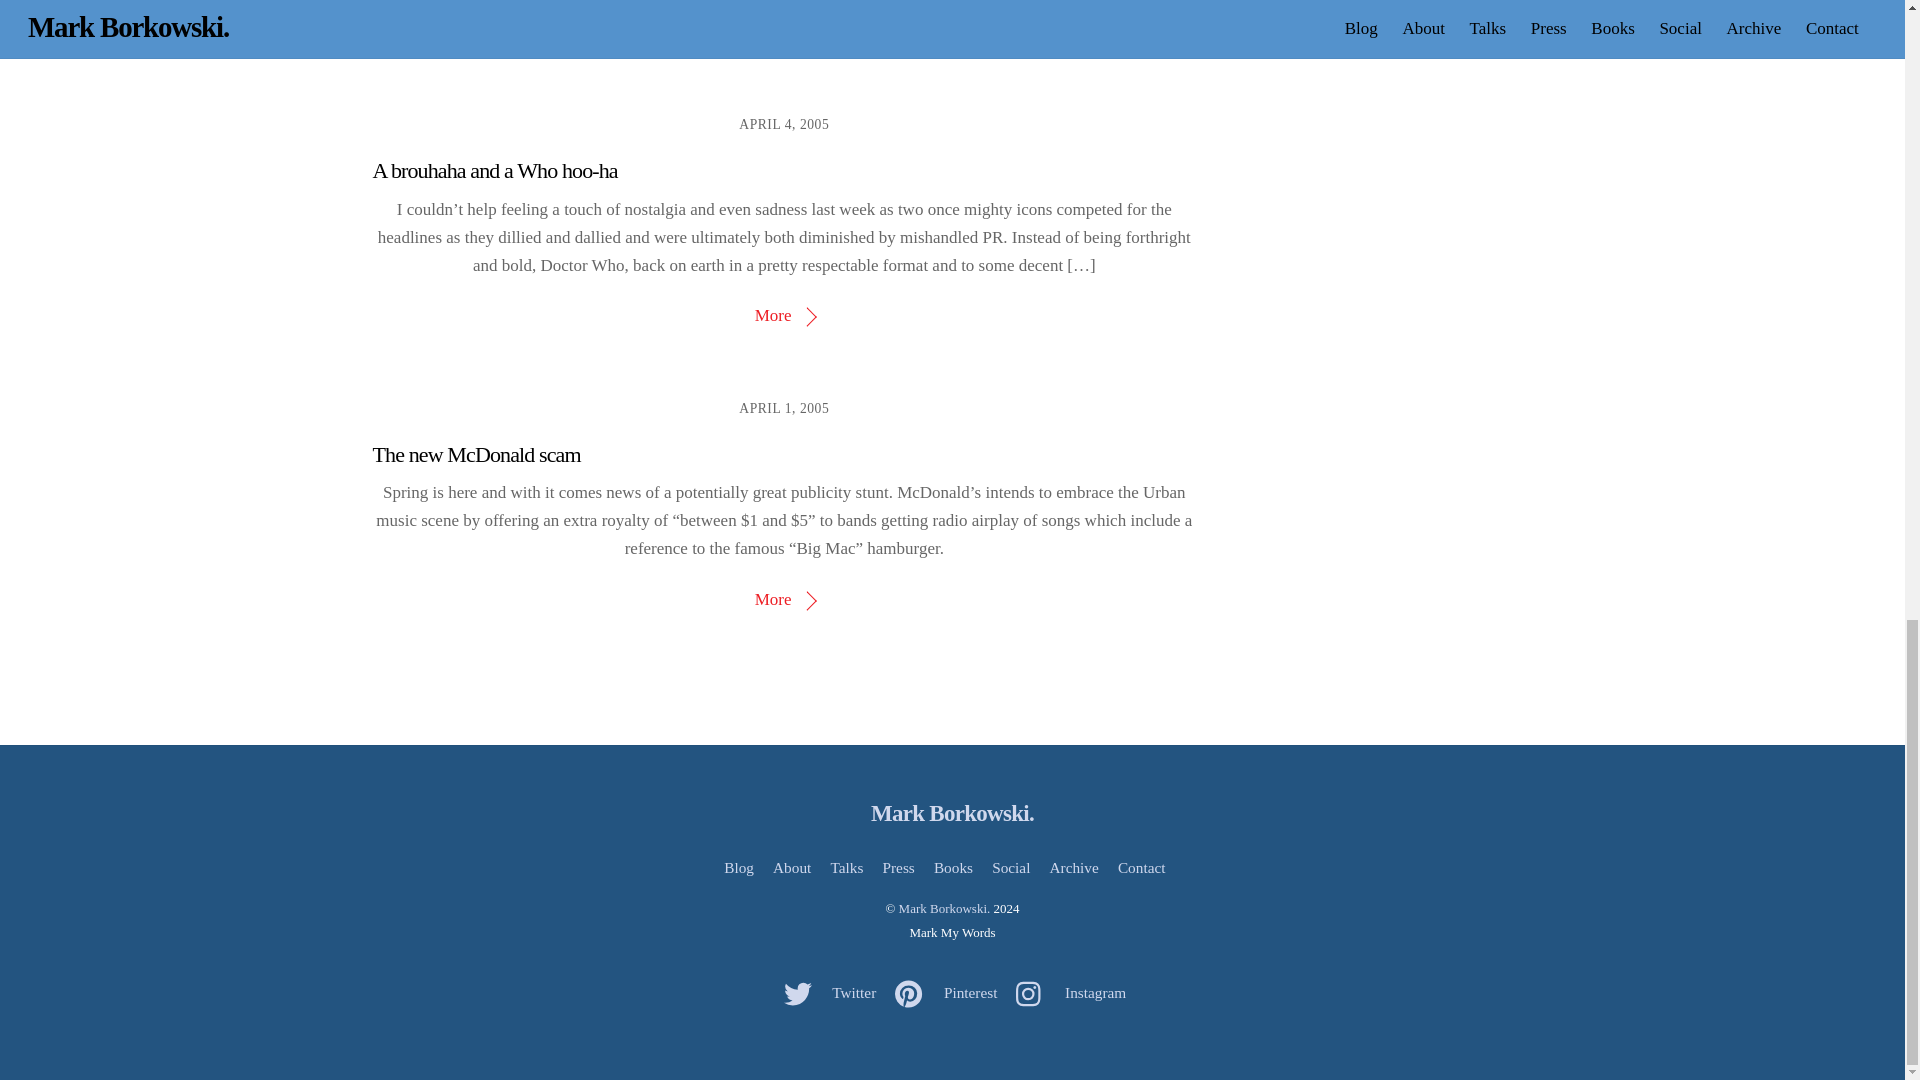 Image resolution: width=1920 pixels, height=1080 pixels. Describe the element at coordinates (784, 315) in the screenshot. I see `More` at that location.